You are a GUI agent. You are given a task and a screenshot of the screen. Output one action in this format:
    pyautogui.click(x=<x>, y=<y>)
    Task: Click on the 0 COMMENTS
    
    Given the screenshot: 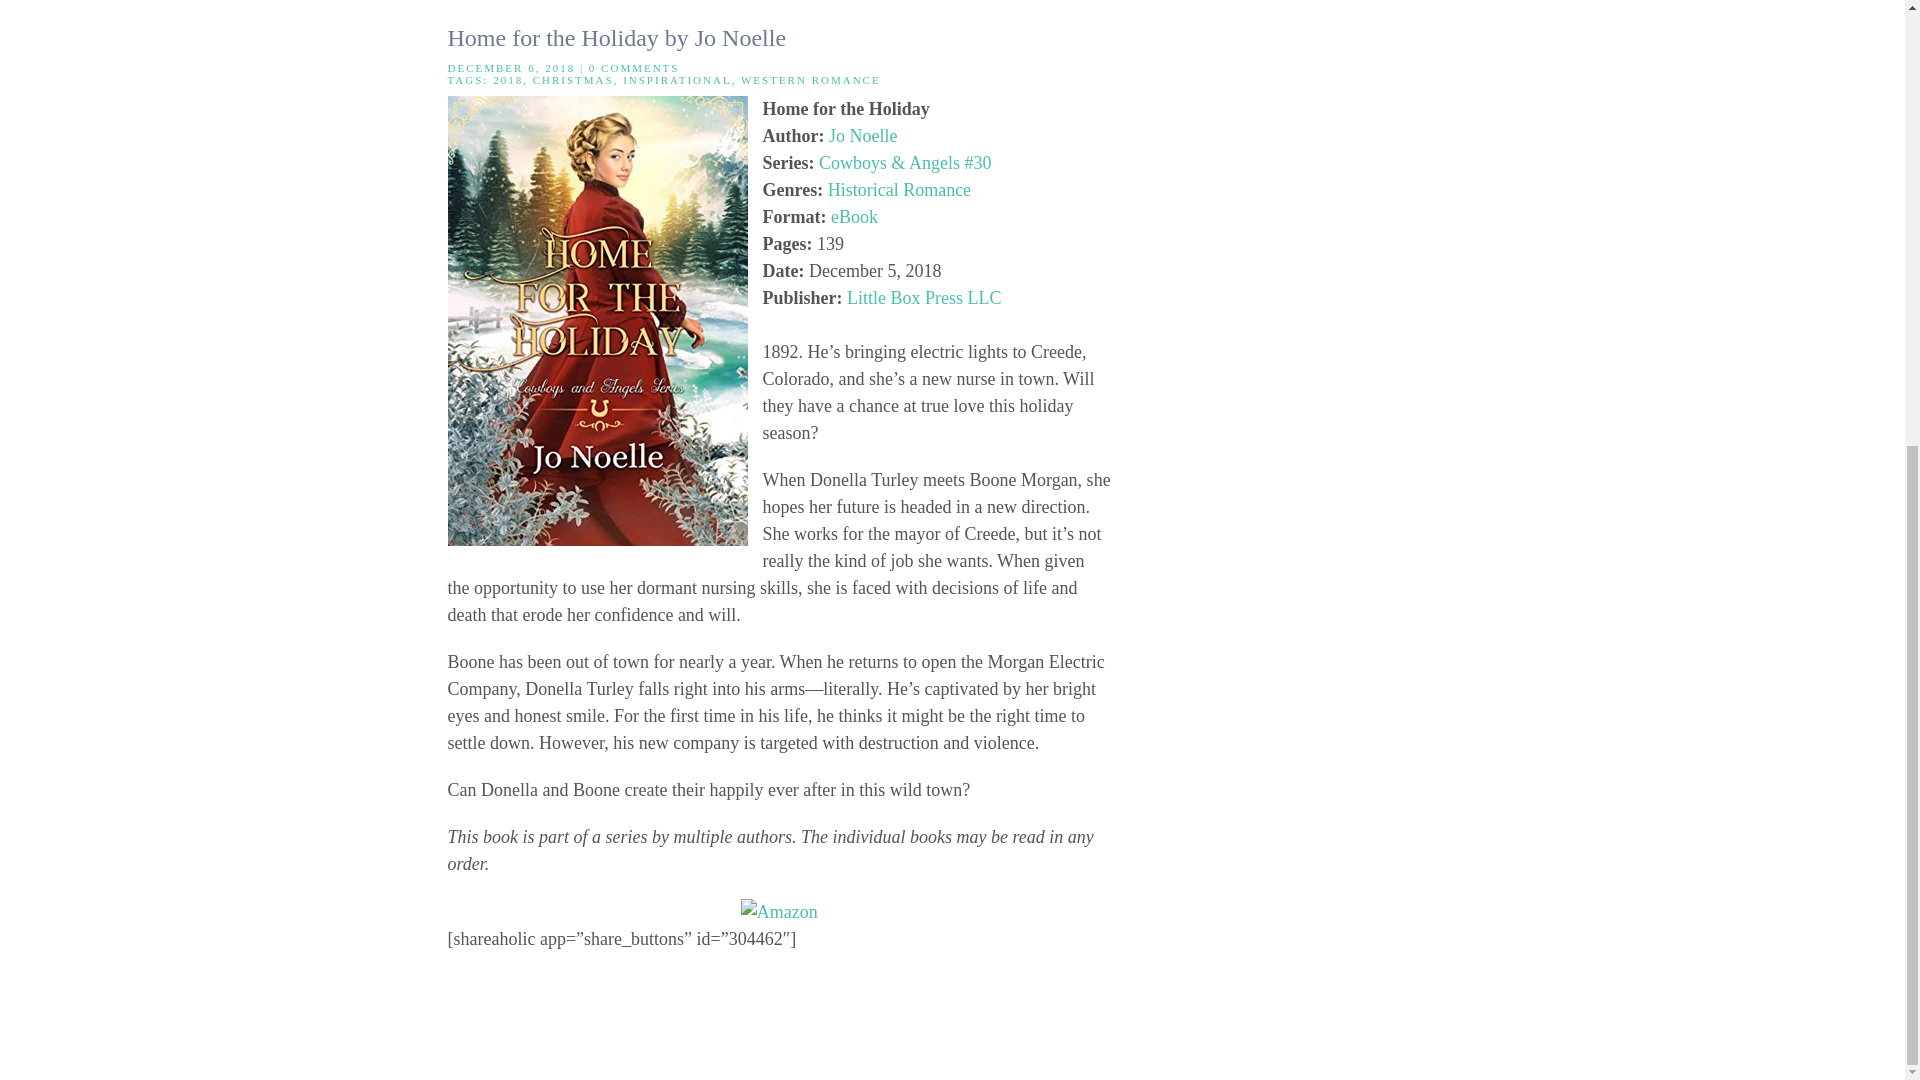 What is the action you would take?
    pyautogui.click(x=634, y=68)
    